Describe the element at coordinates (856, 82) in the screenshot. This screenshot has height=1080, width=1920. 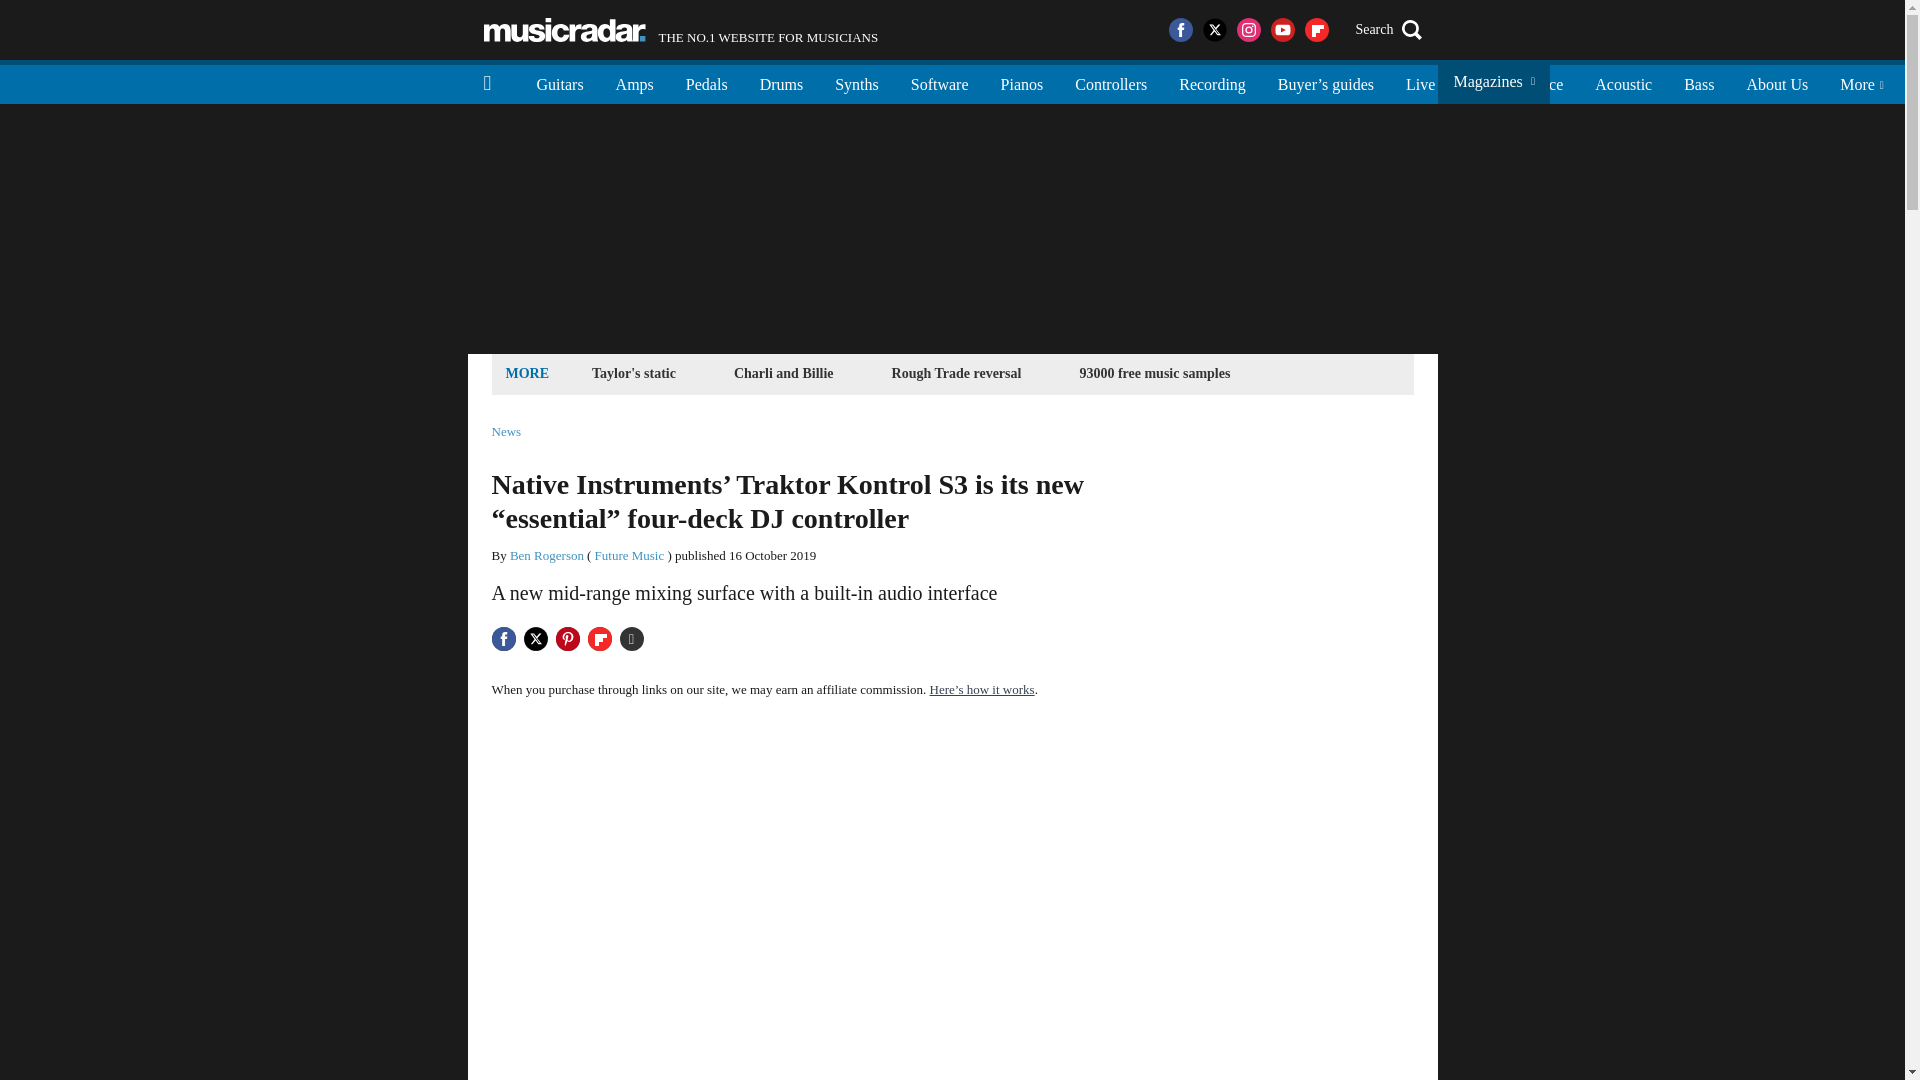
I see `DJ` at that location.